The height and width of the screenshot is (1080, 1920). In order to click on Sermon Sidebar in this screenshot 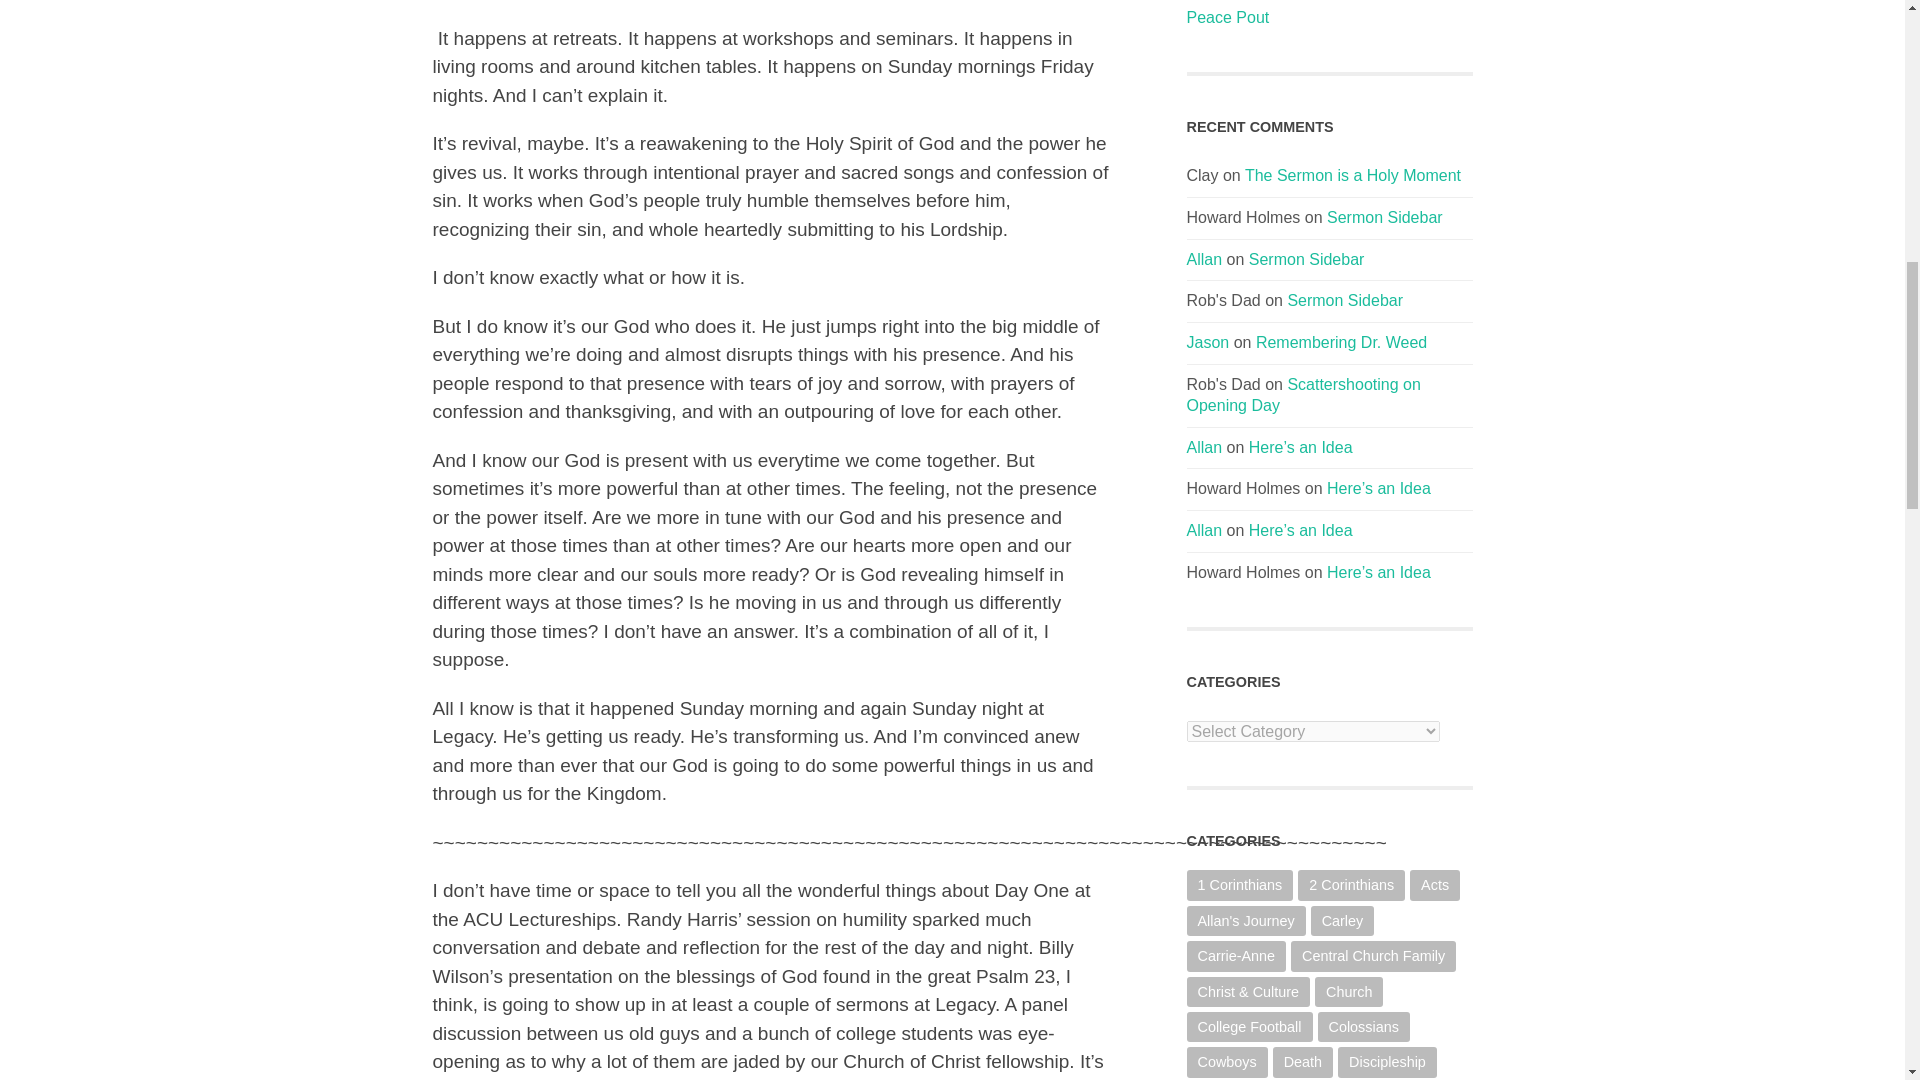, I will do `click(1344, 300)`.